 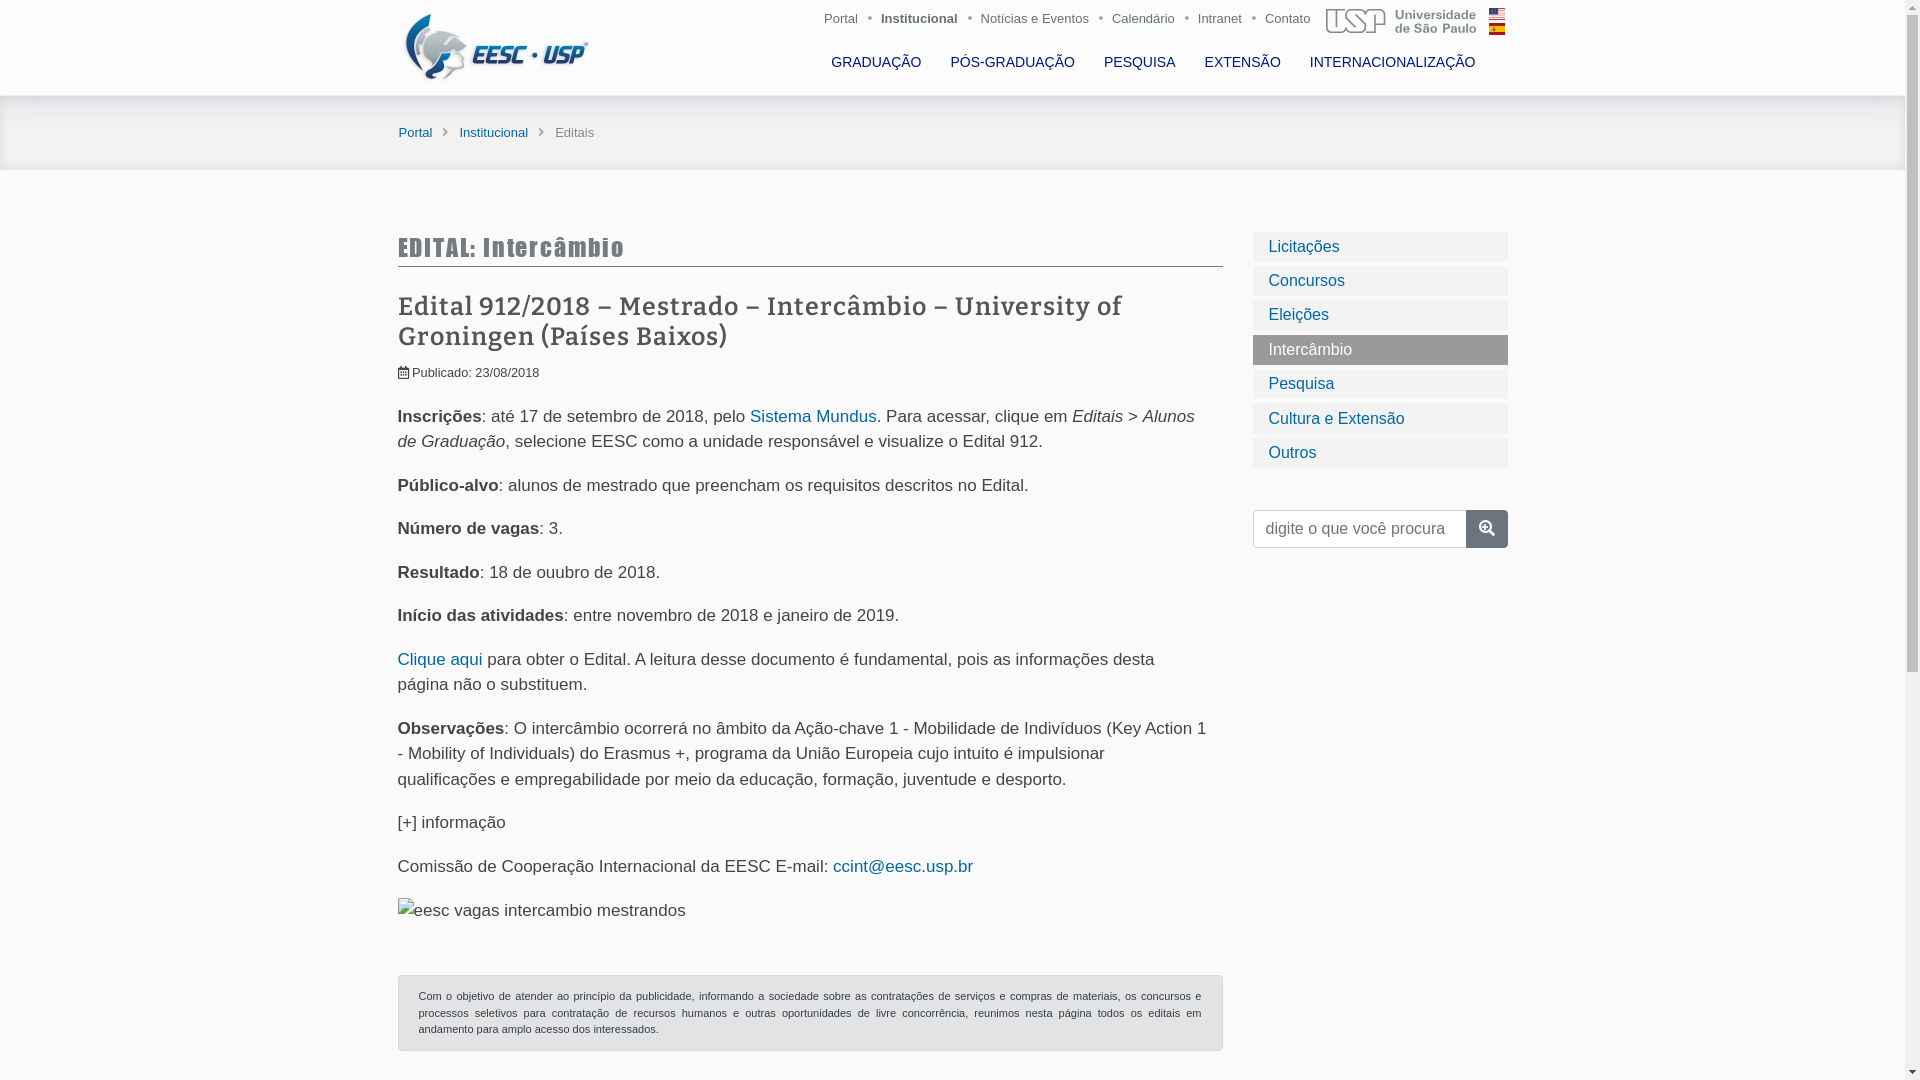 What do you see at coordinates (1380, 453) in the screenshot?
I see `Outros` at bounding box center [1380, 453].